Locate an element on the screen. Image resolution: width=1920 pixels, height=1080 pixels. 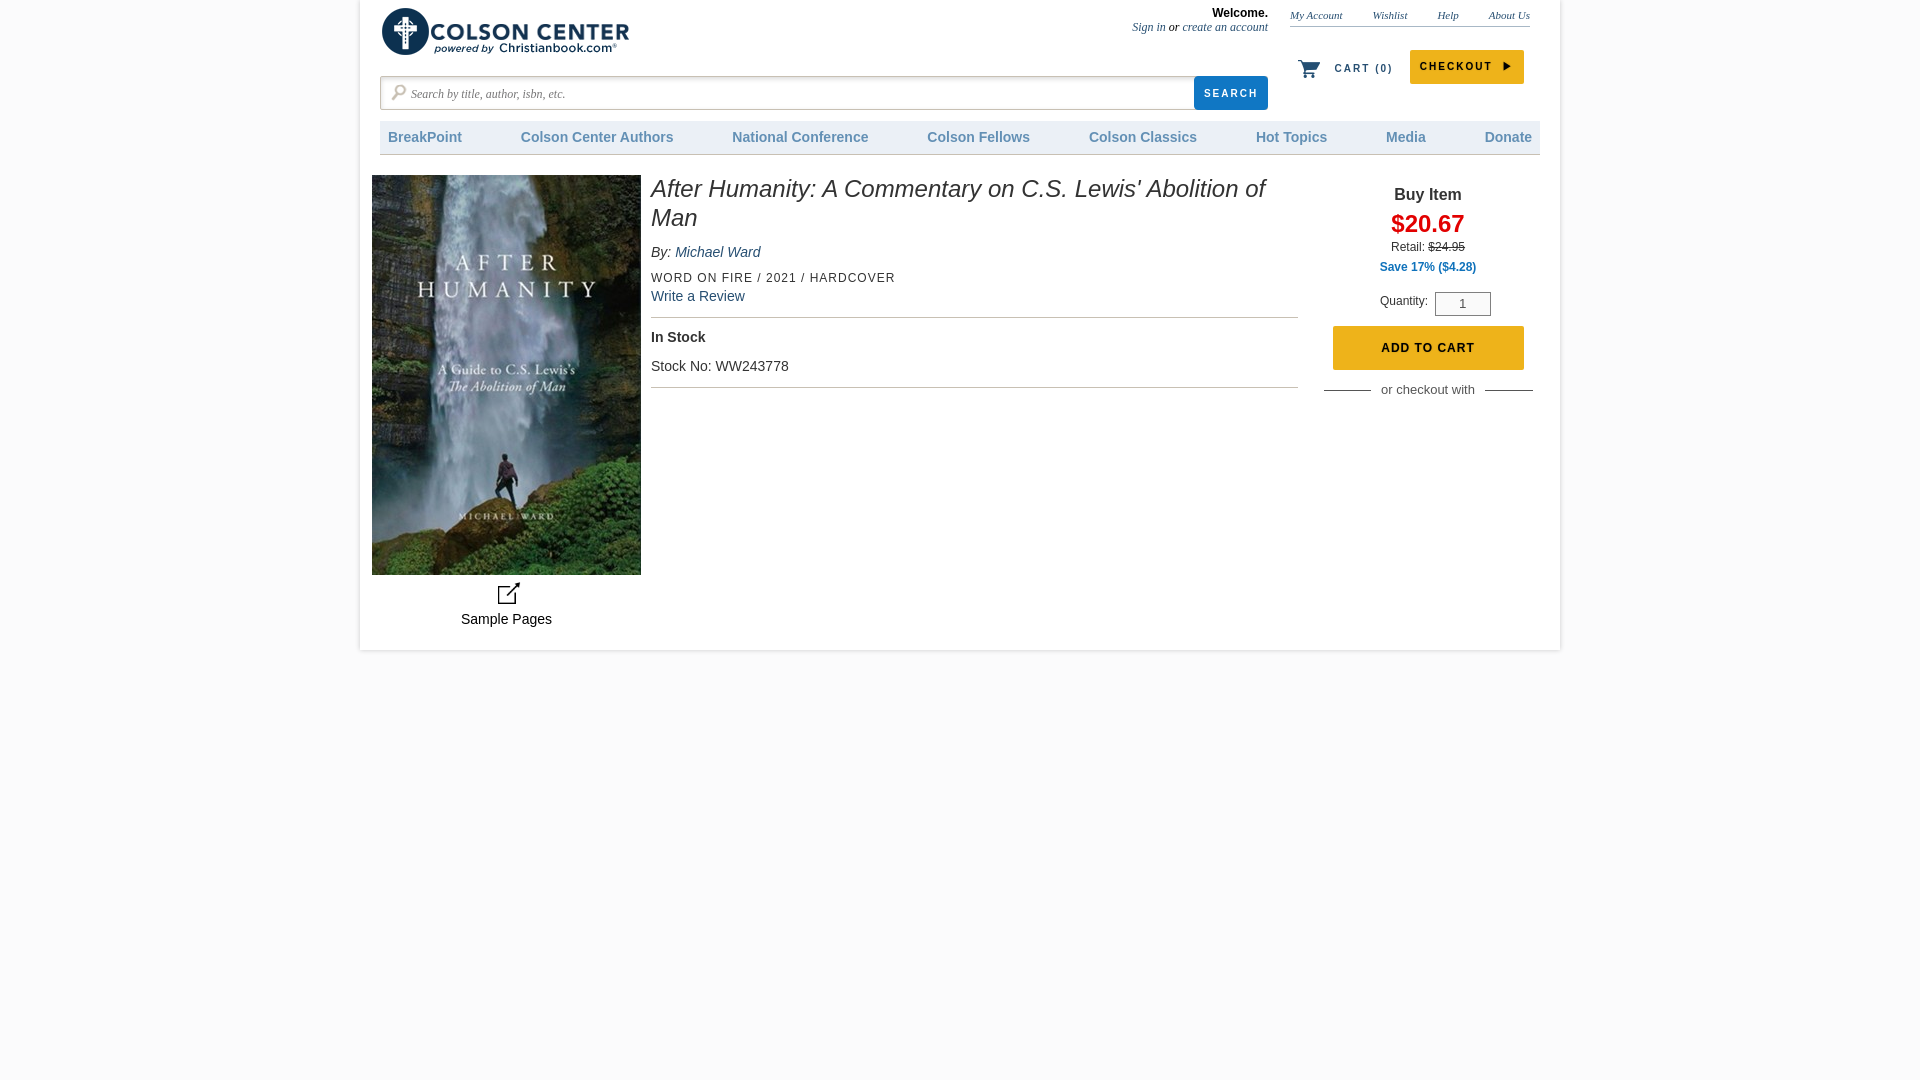
create an account is located at coordinates (1224, 26).